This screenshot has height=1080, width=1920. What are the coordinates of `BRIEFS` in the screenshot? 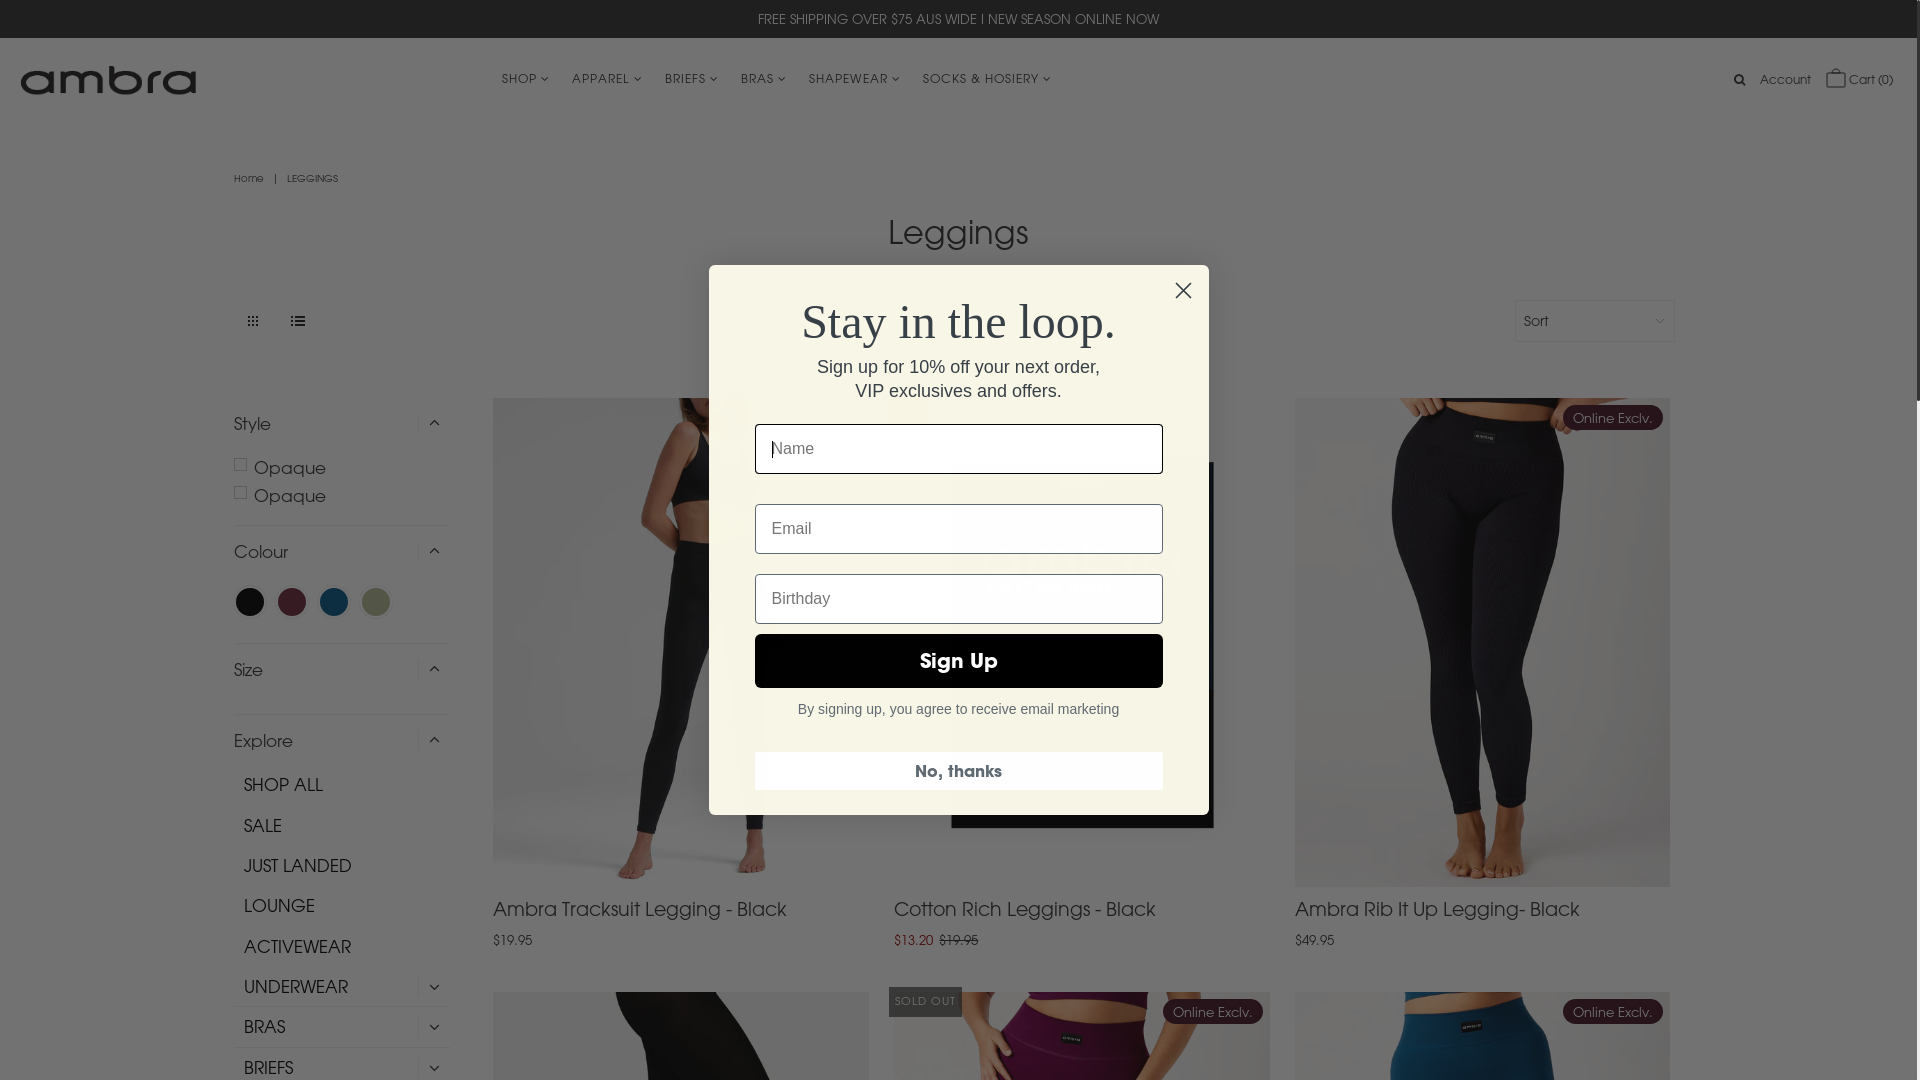 It's located at (686, 78).